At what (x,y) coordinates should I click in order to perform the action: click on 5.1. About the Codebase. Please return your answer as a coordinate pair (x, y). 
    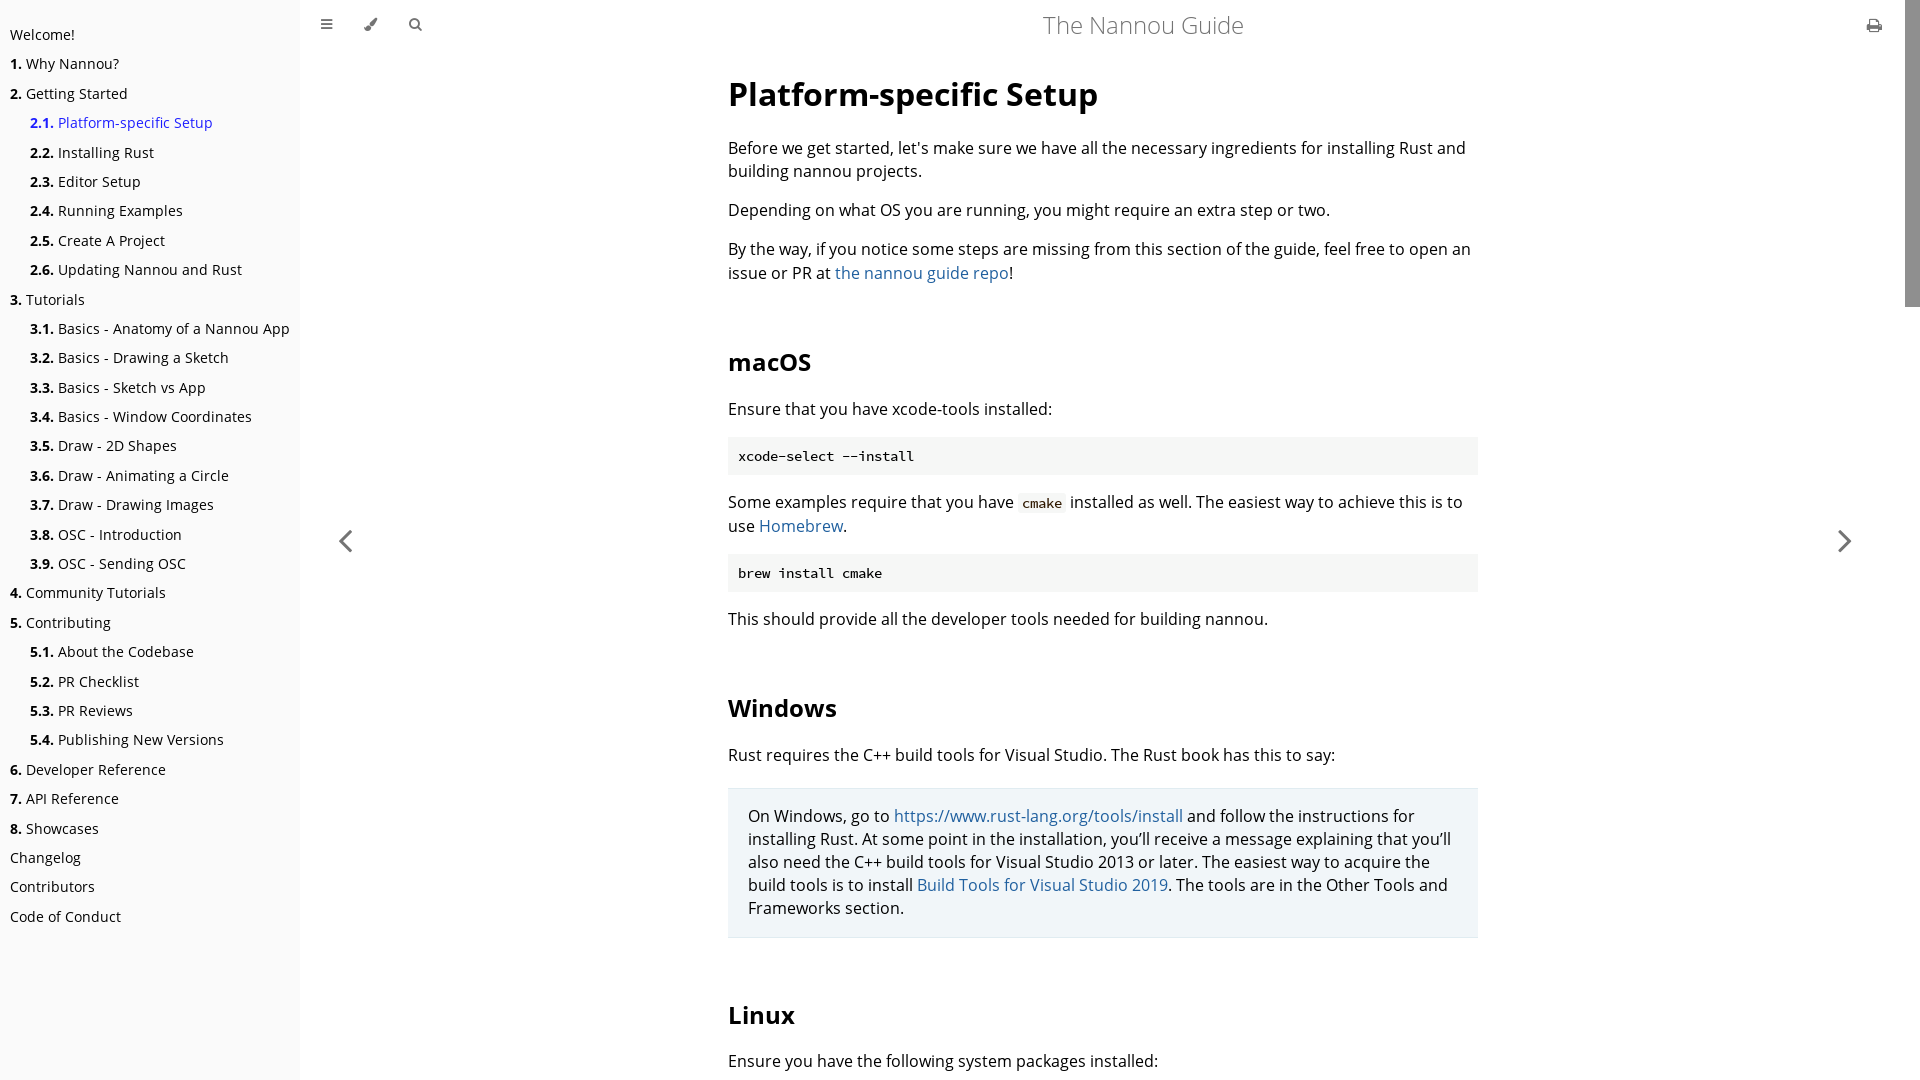
    Looking at the image, I should click on (112, 652).